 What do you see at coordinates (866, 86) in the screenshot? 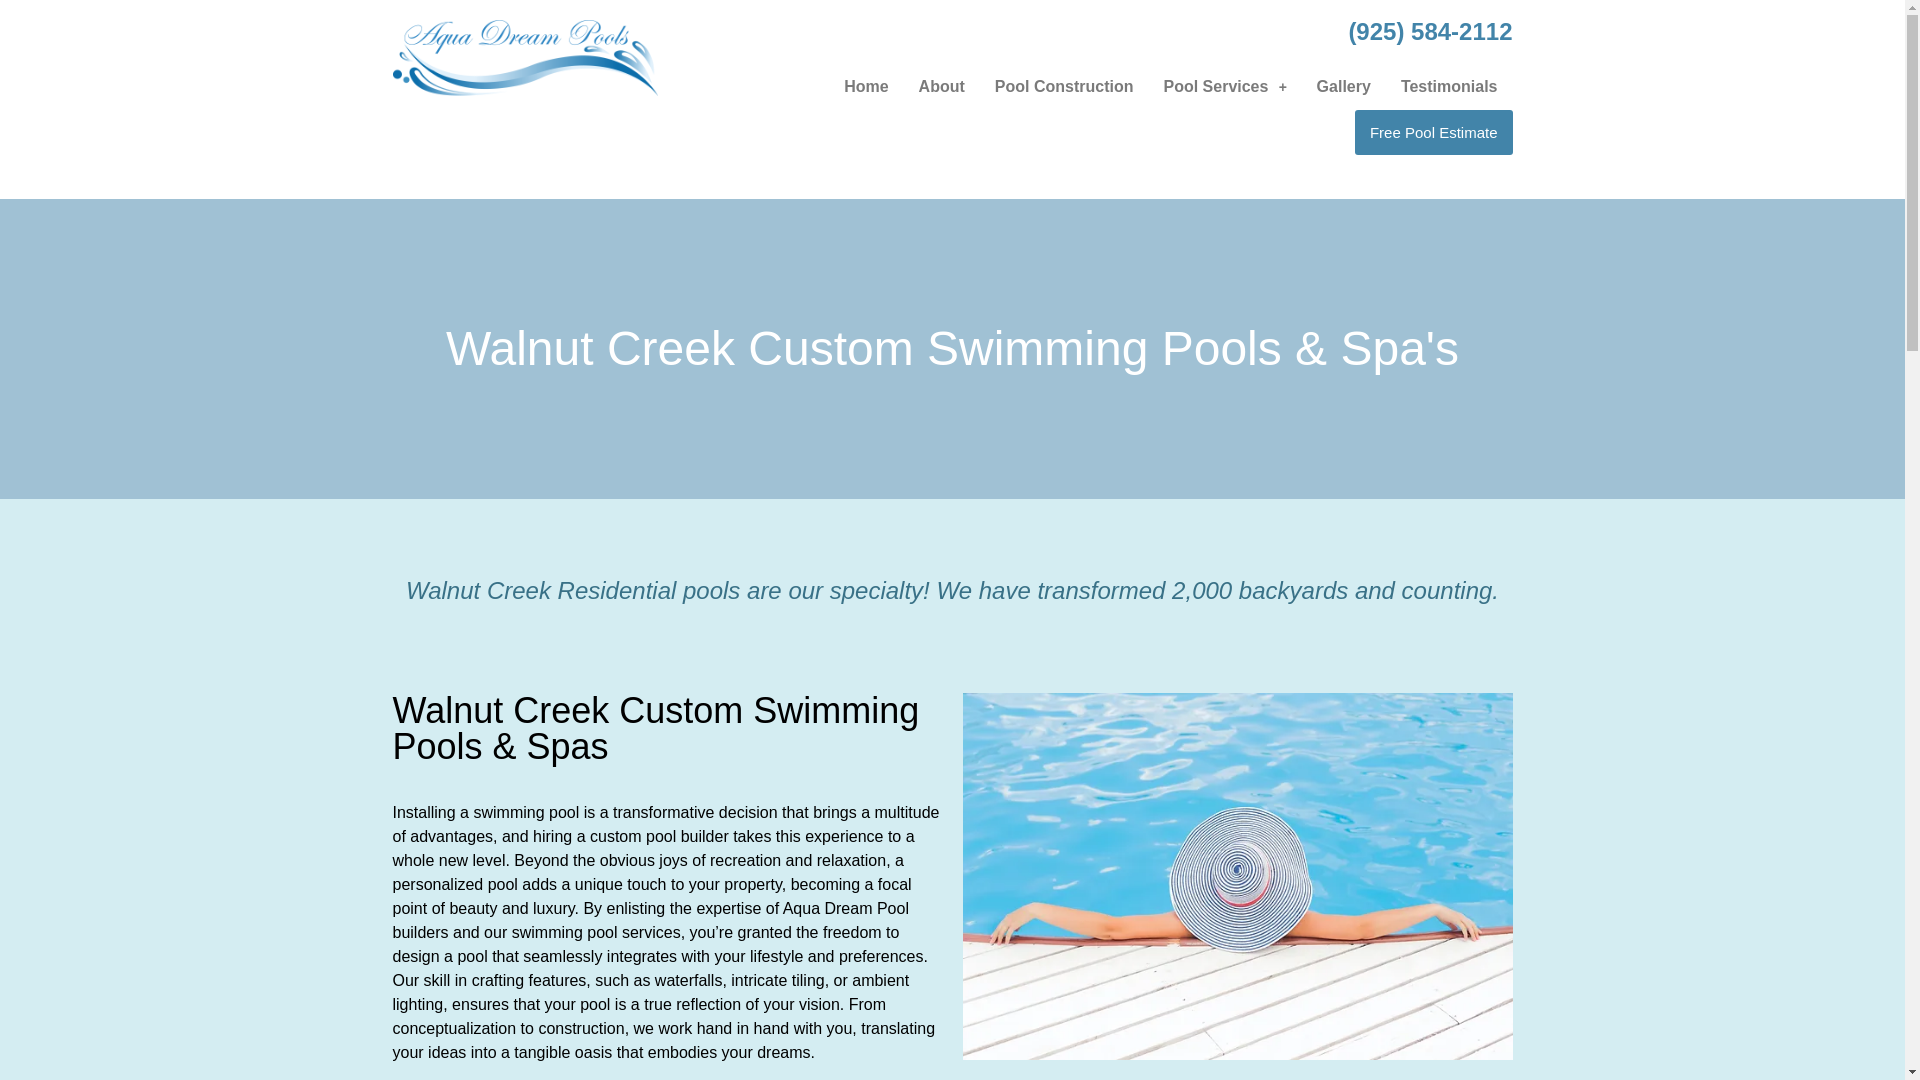
I see `Home` at bounding box center [866, 86].